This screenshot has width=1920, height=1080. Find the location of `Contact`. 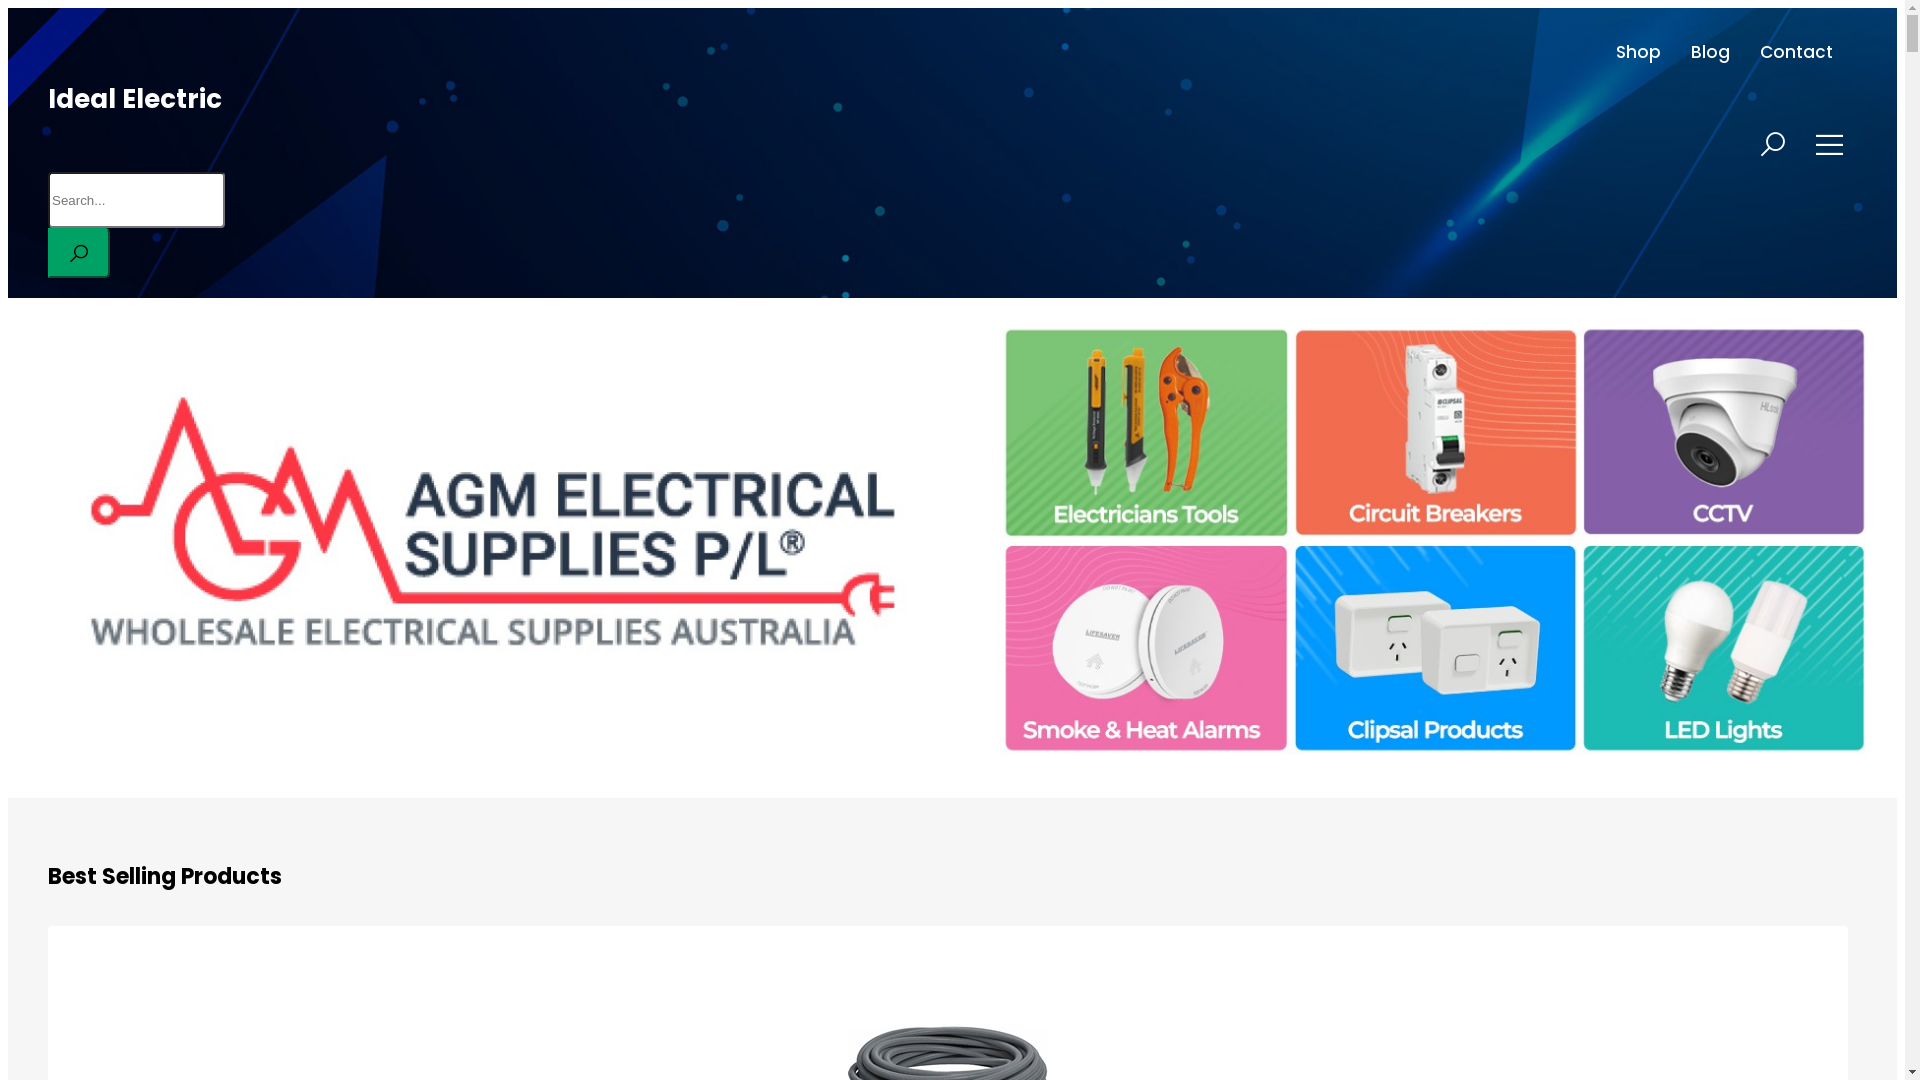

Contact is located at coordinates (1796, 52).